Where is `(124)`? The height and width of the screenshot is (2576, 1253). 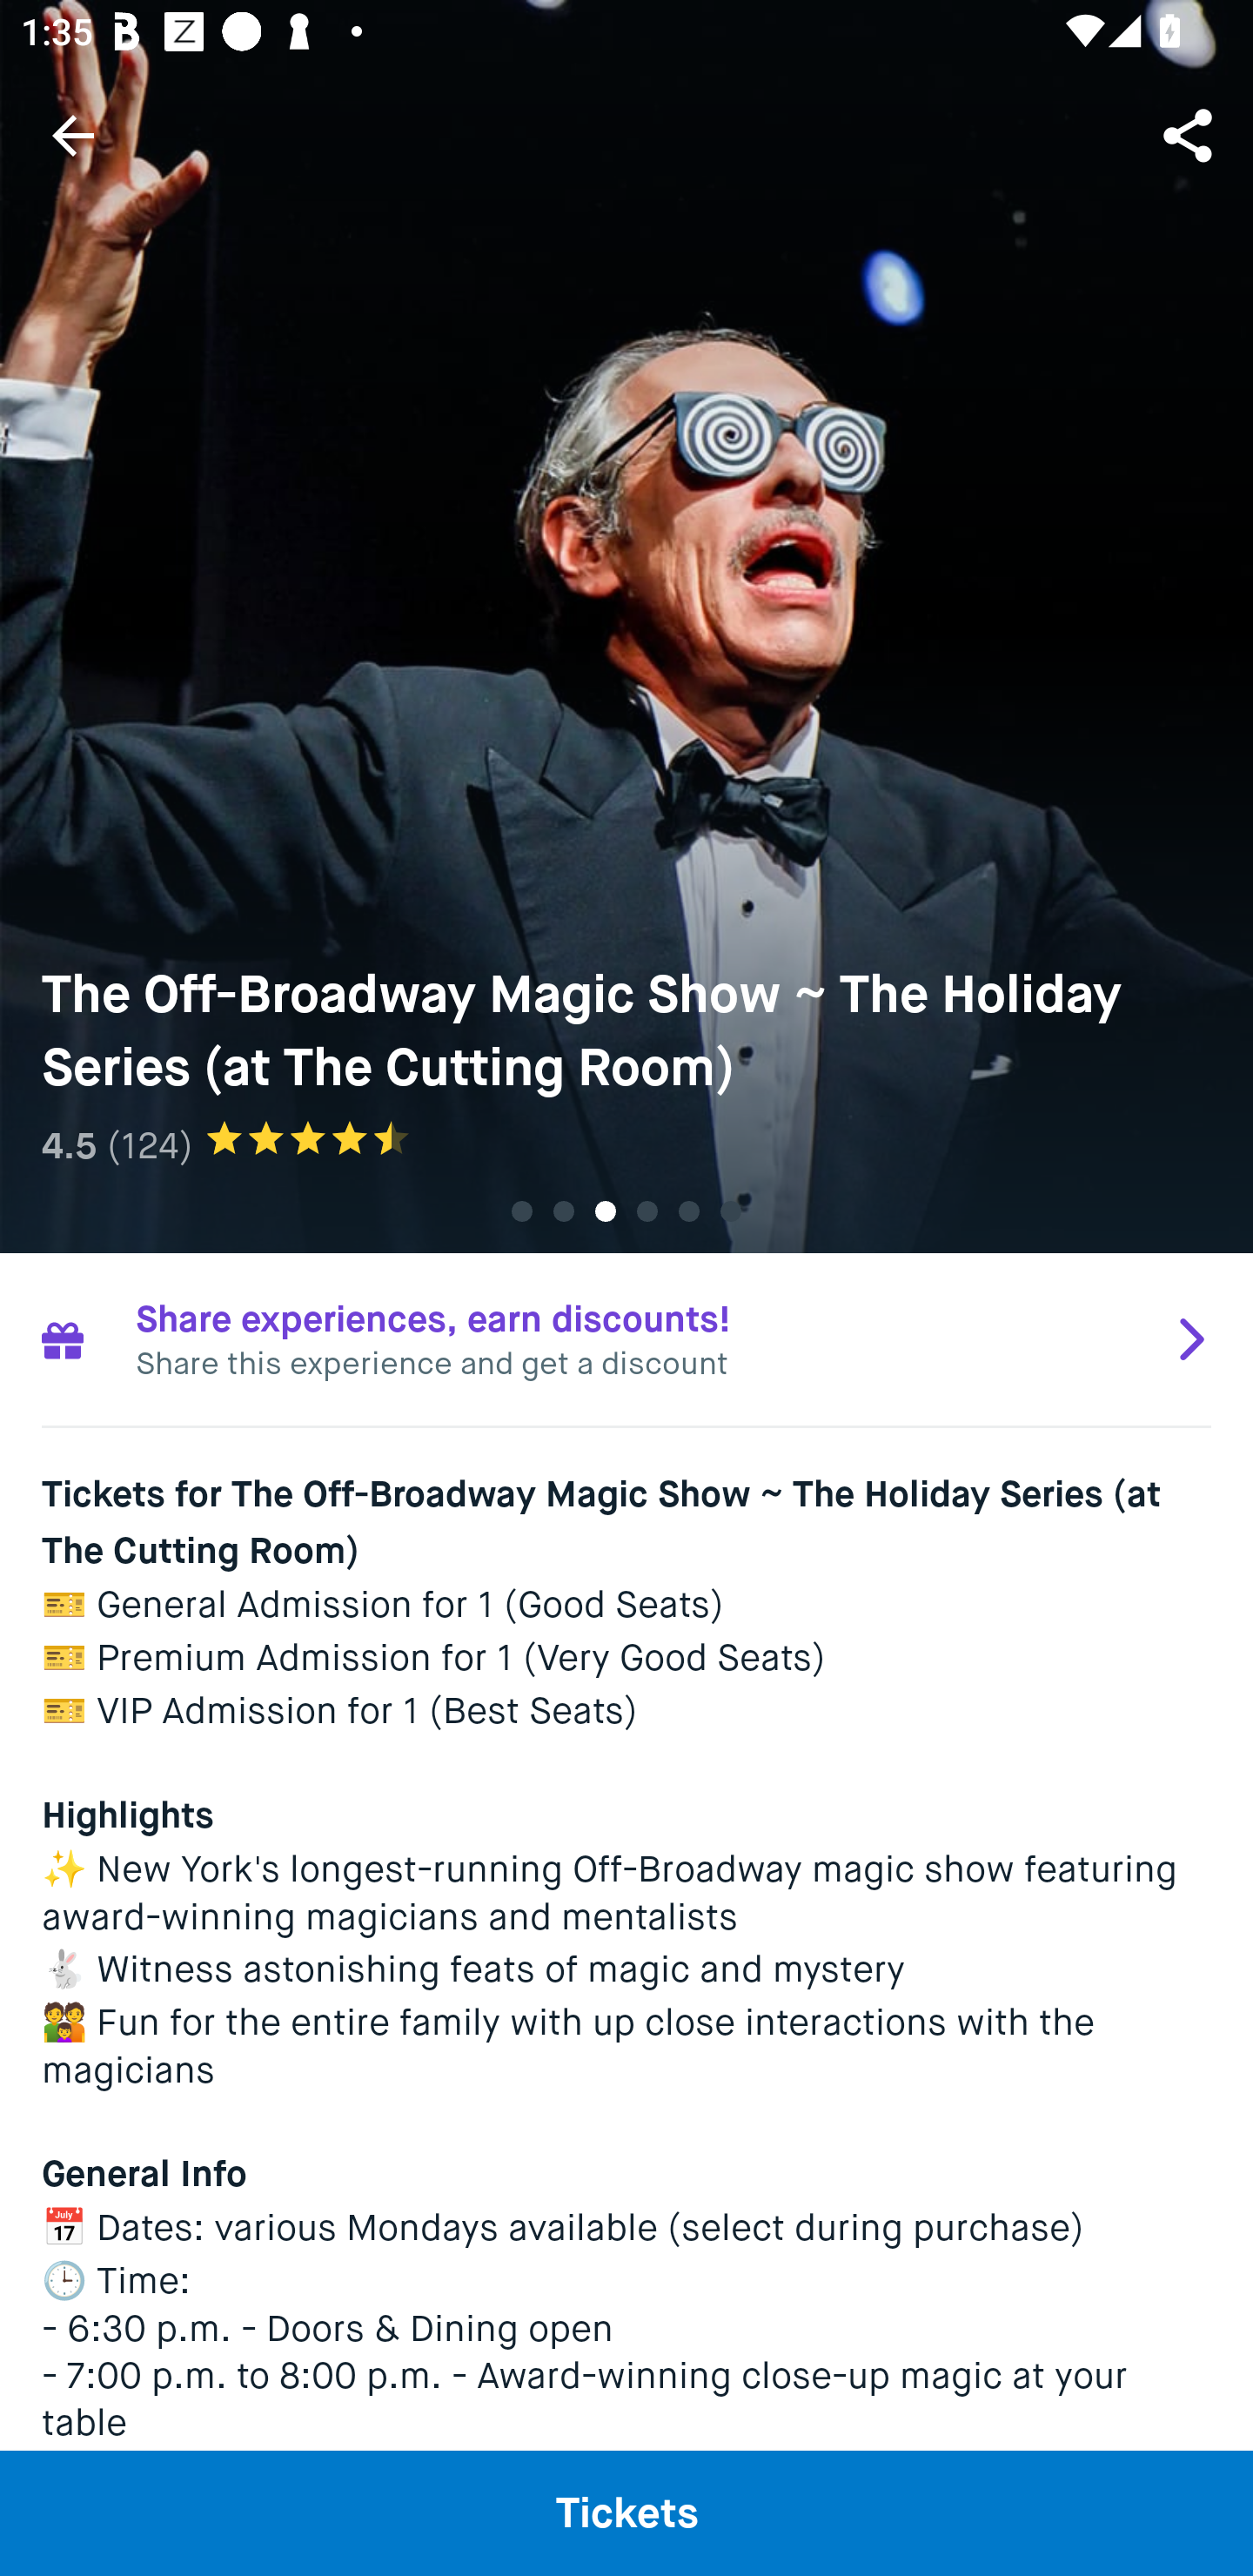
(124) is located at coordinates (150, 1145).